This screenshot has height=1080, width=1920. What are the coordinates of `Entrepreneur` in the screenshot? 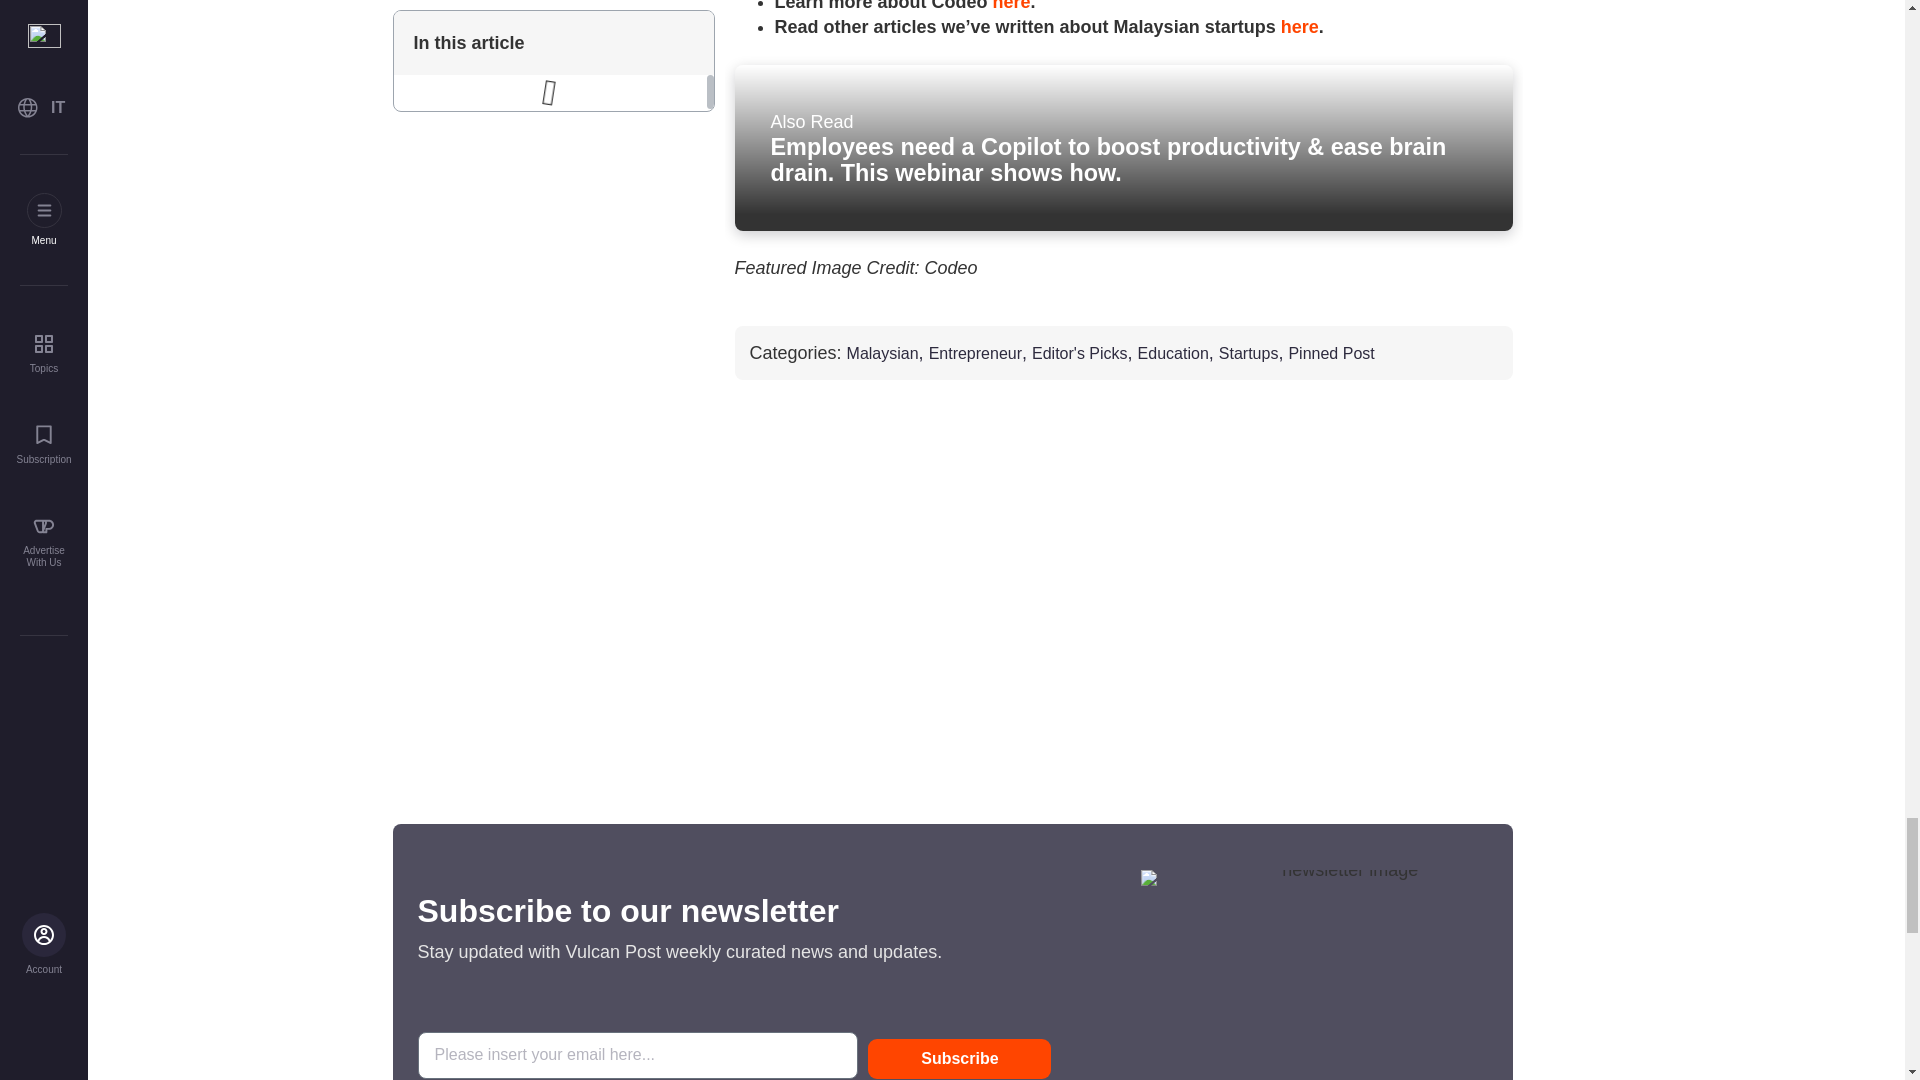 It's located at (975, 354).